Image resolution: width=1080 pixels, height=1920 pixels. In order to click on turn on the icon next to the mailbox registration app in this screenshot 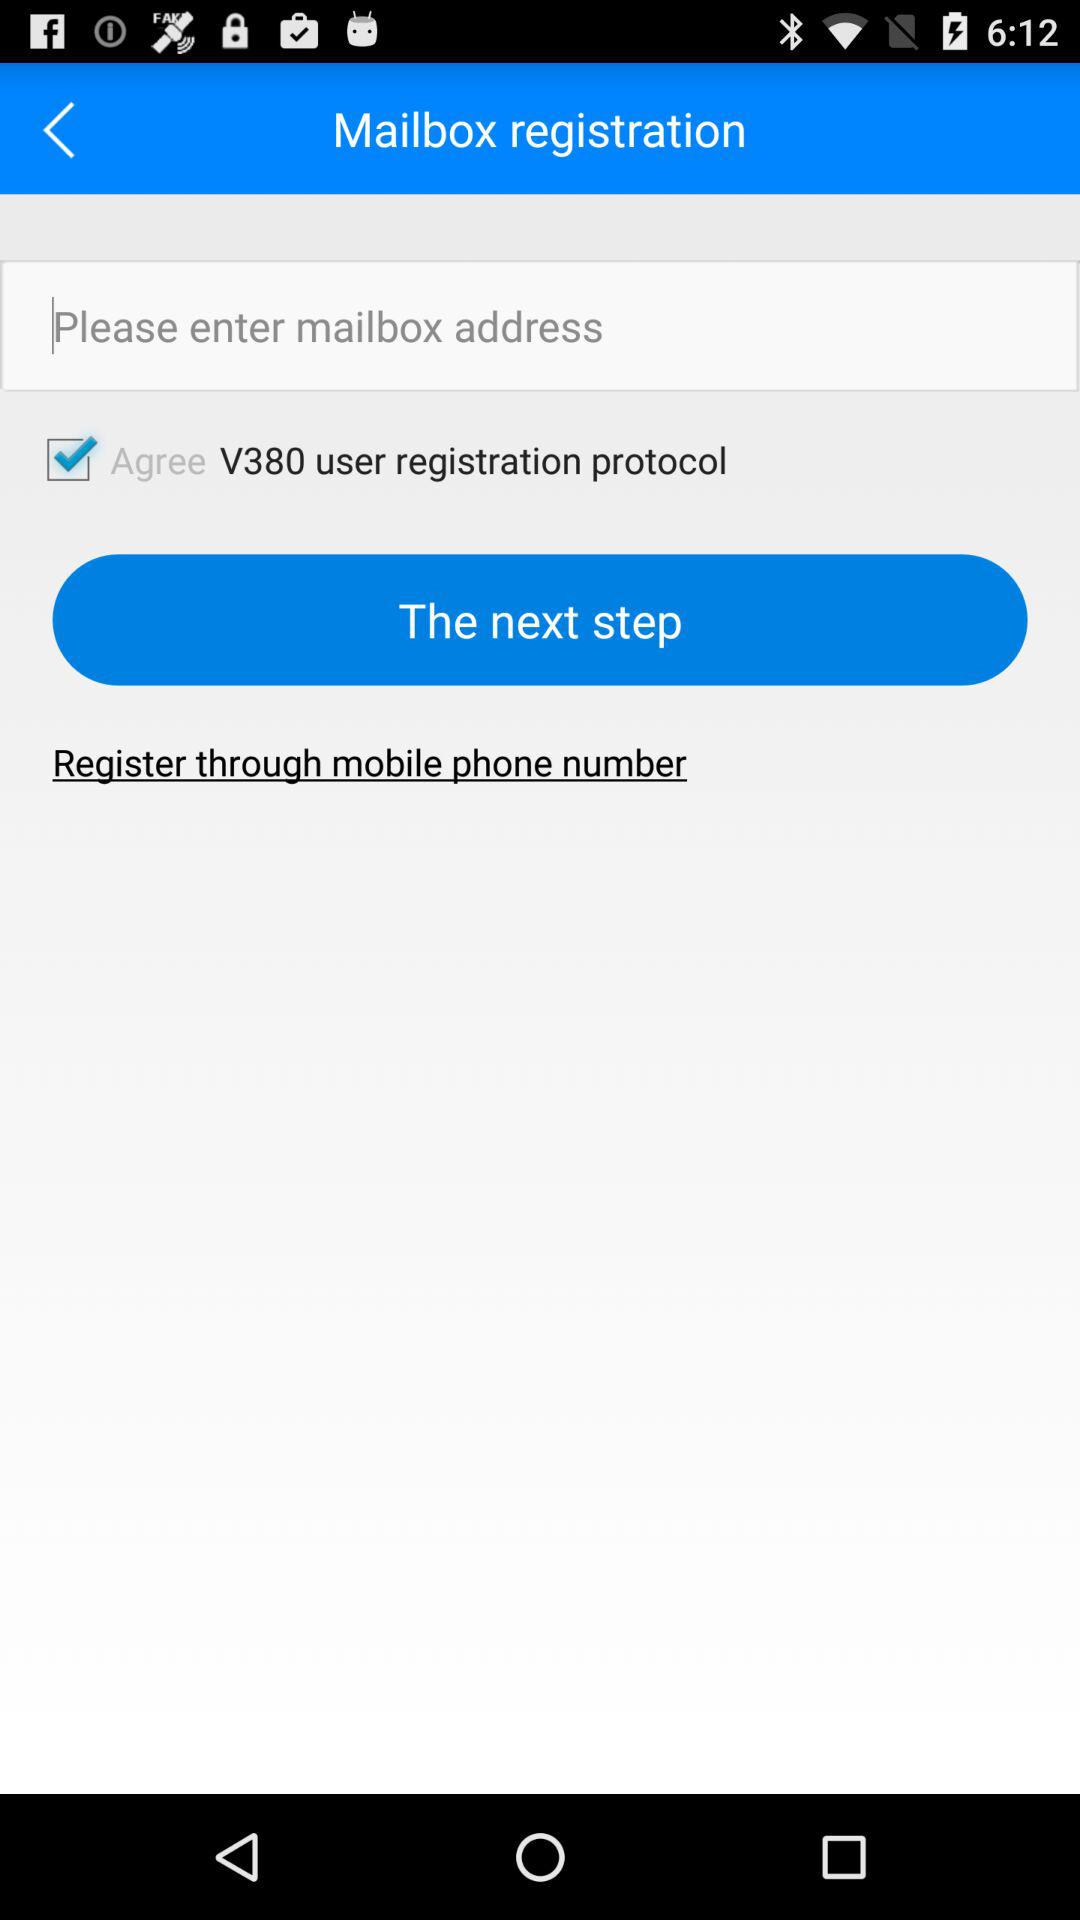, I will do `click(66, 128)`.